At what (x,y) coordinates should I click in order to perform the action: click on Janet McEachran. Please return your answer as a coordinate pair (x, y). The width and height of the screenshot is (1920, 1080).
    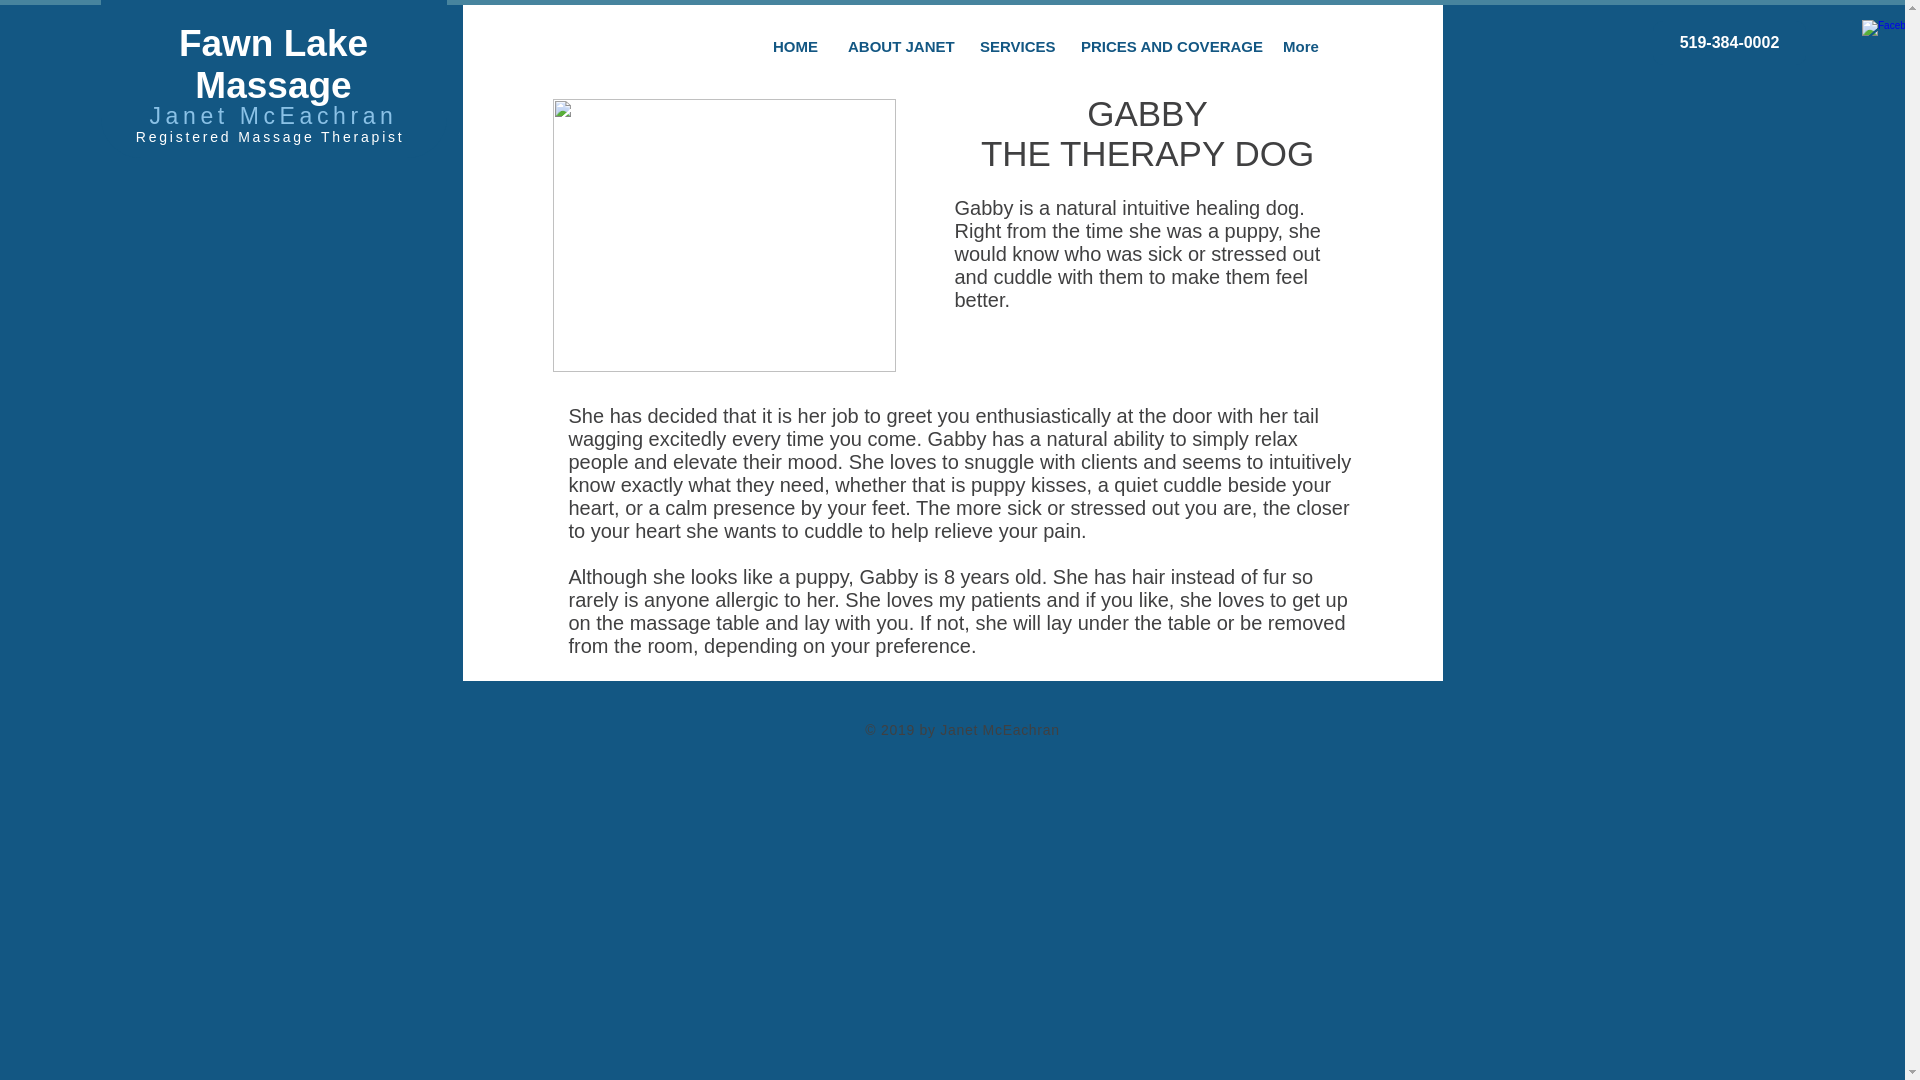
    Looking at the image, I should click on (273, 115).